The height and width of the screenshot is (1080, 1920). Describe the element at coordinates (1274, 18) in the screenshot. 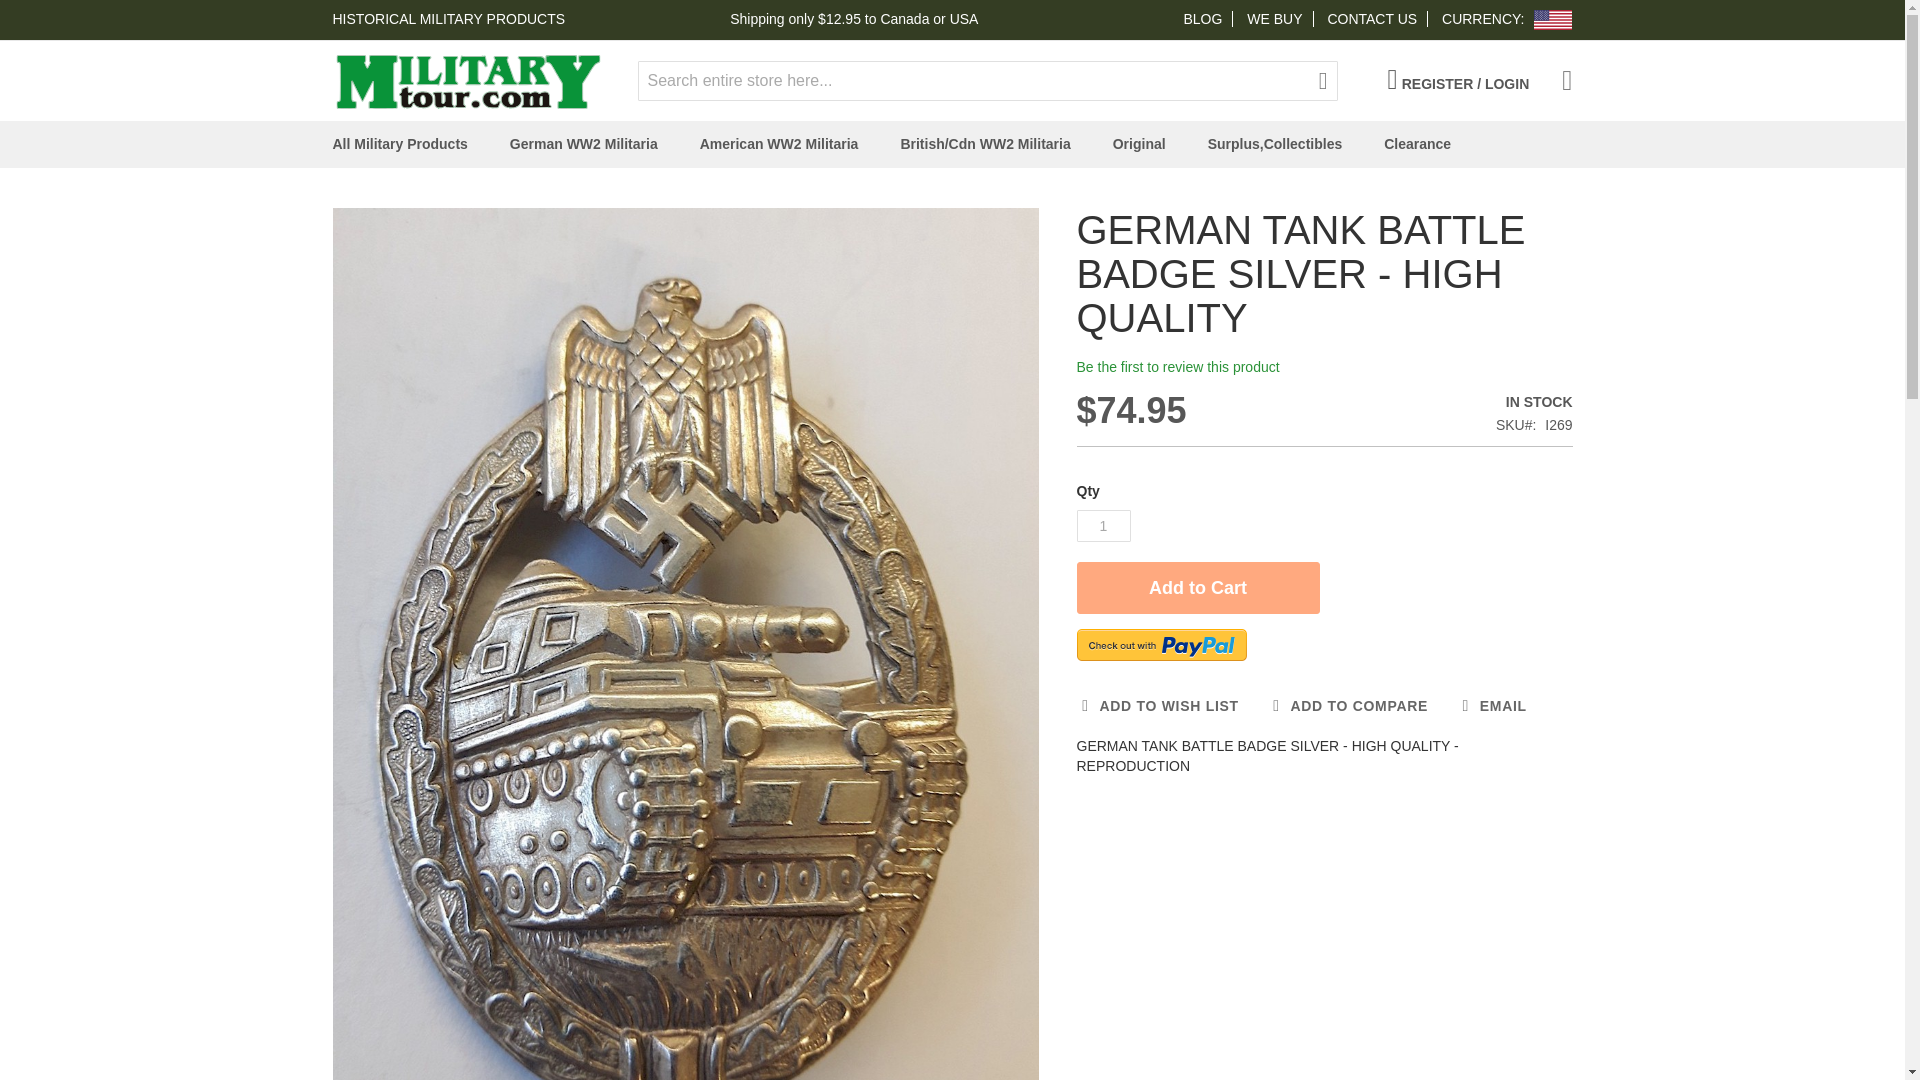

I see `WE BUY` at that location.